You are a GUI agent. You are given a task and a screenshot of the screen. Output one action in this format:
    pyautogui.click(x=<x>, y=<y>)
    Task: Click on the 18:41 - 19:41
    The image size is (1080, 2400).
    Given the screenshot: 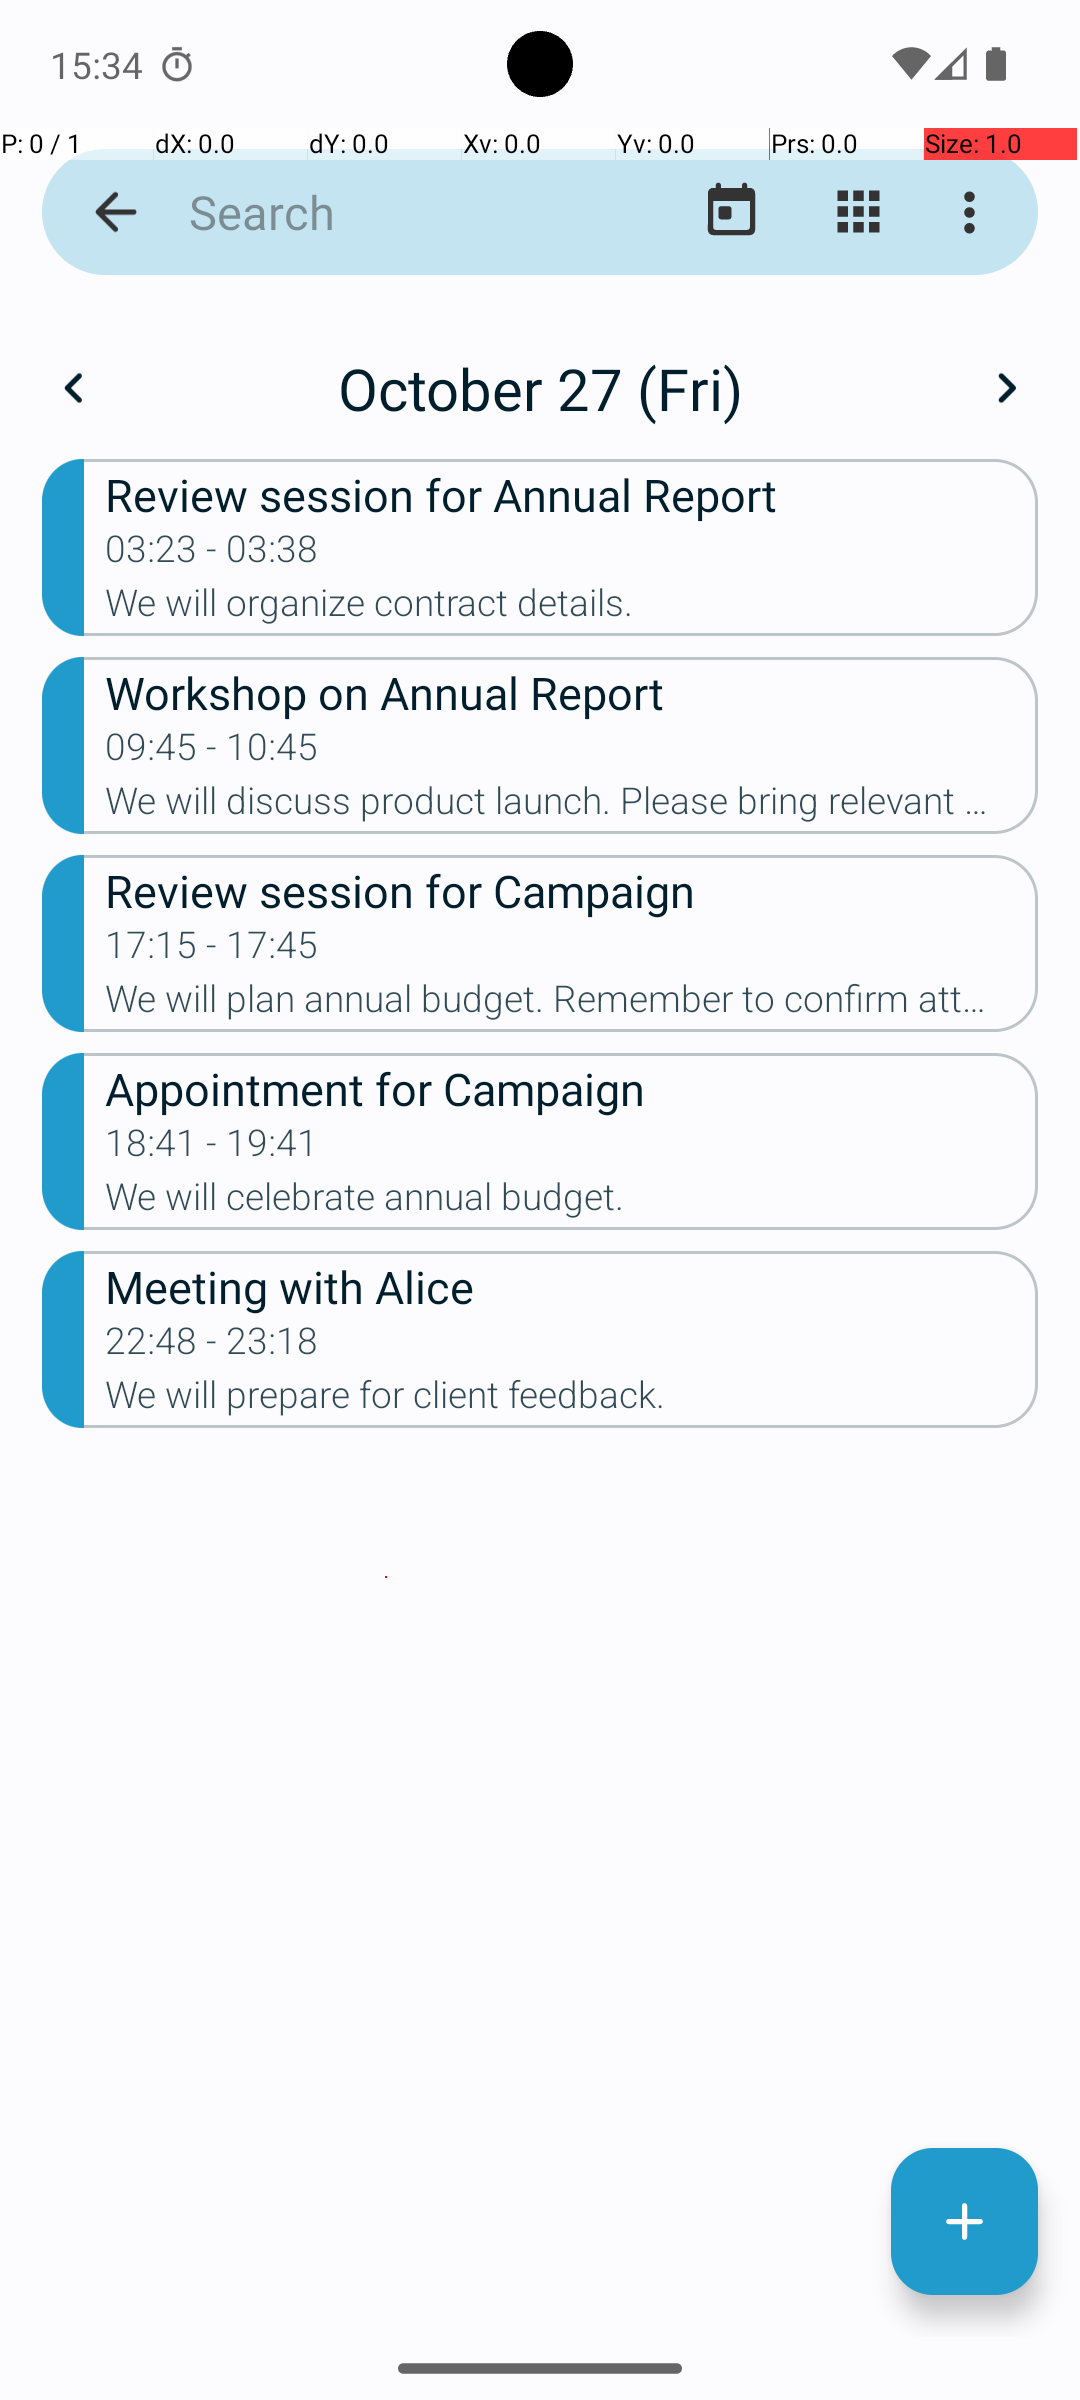 What is the action you would take?
    pyautogui.click(x=212, y=1149)
    